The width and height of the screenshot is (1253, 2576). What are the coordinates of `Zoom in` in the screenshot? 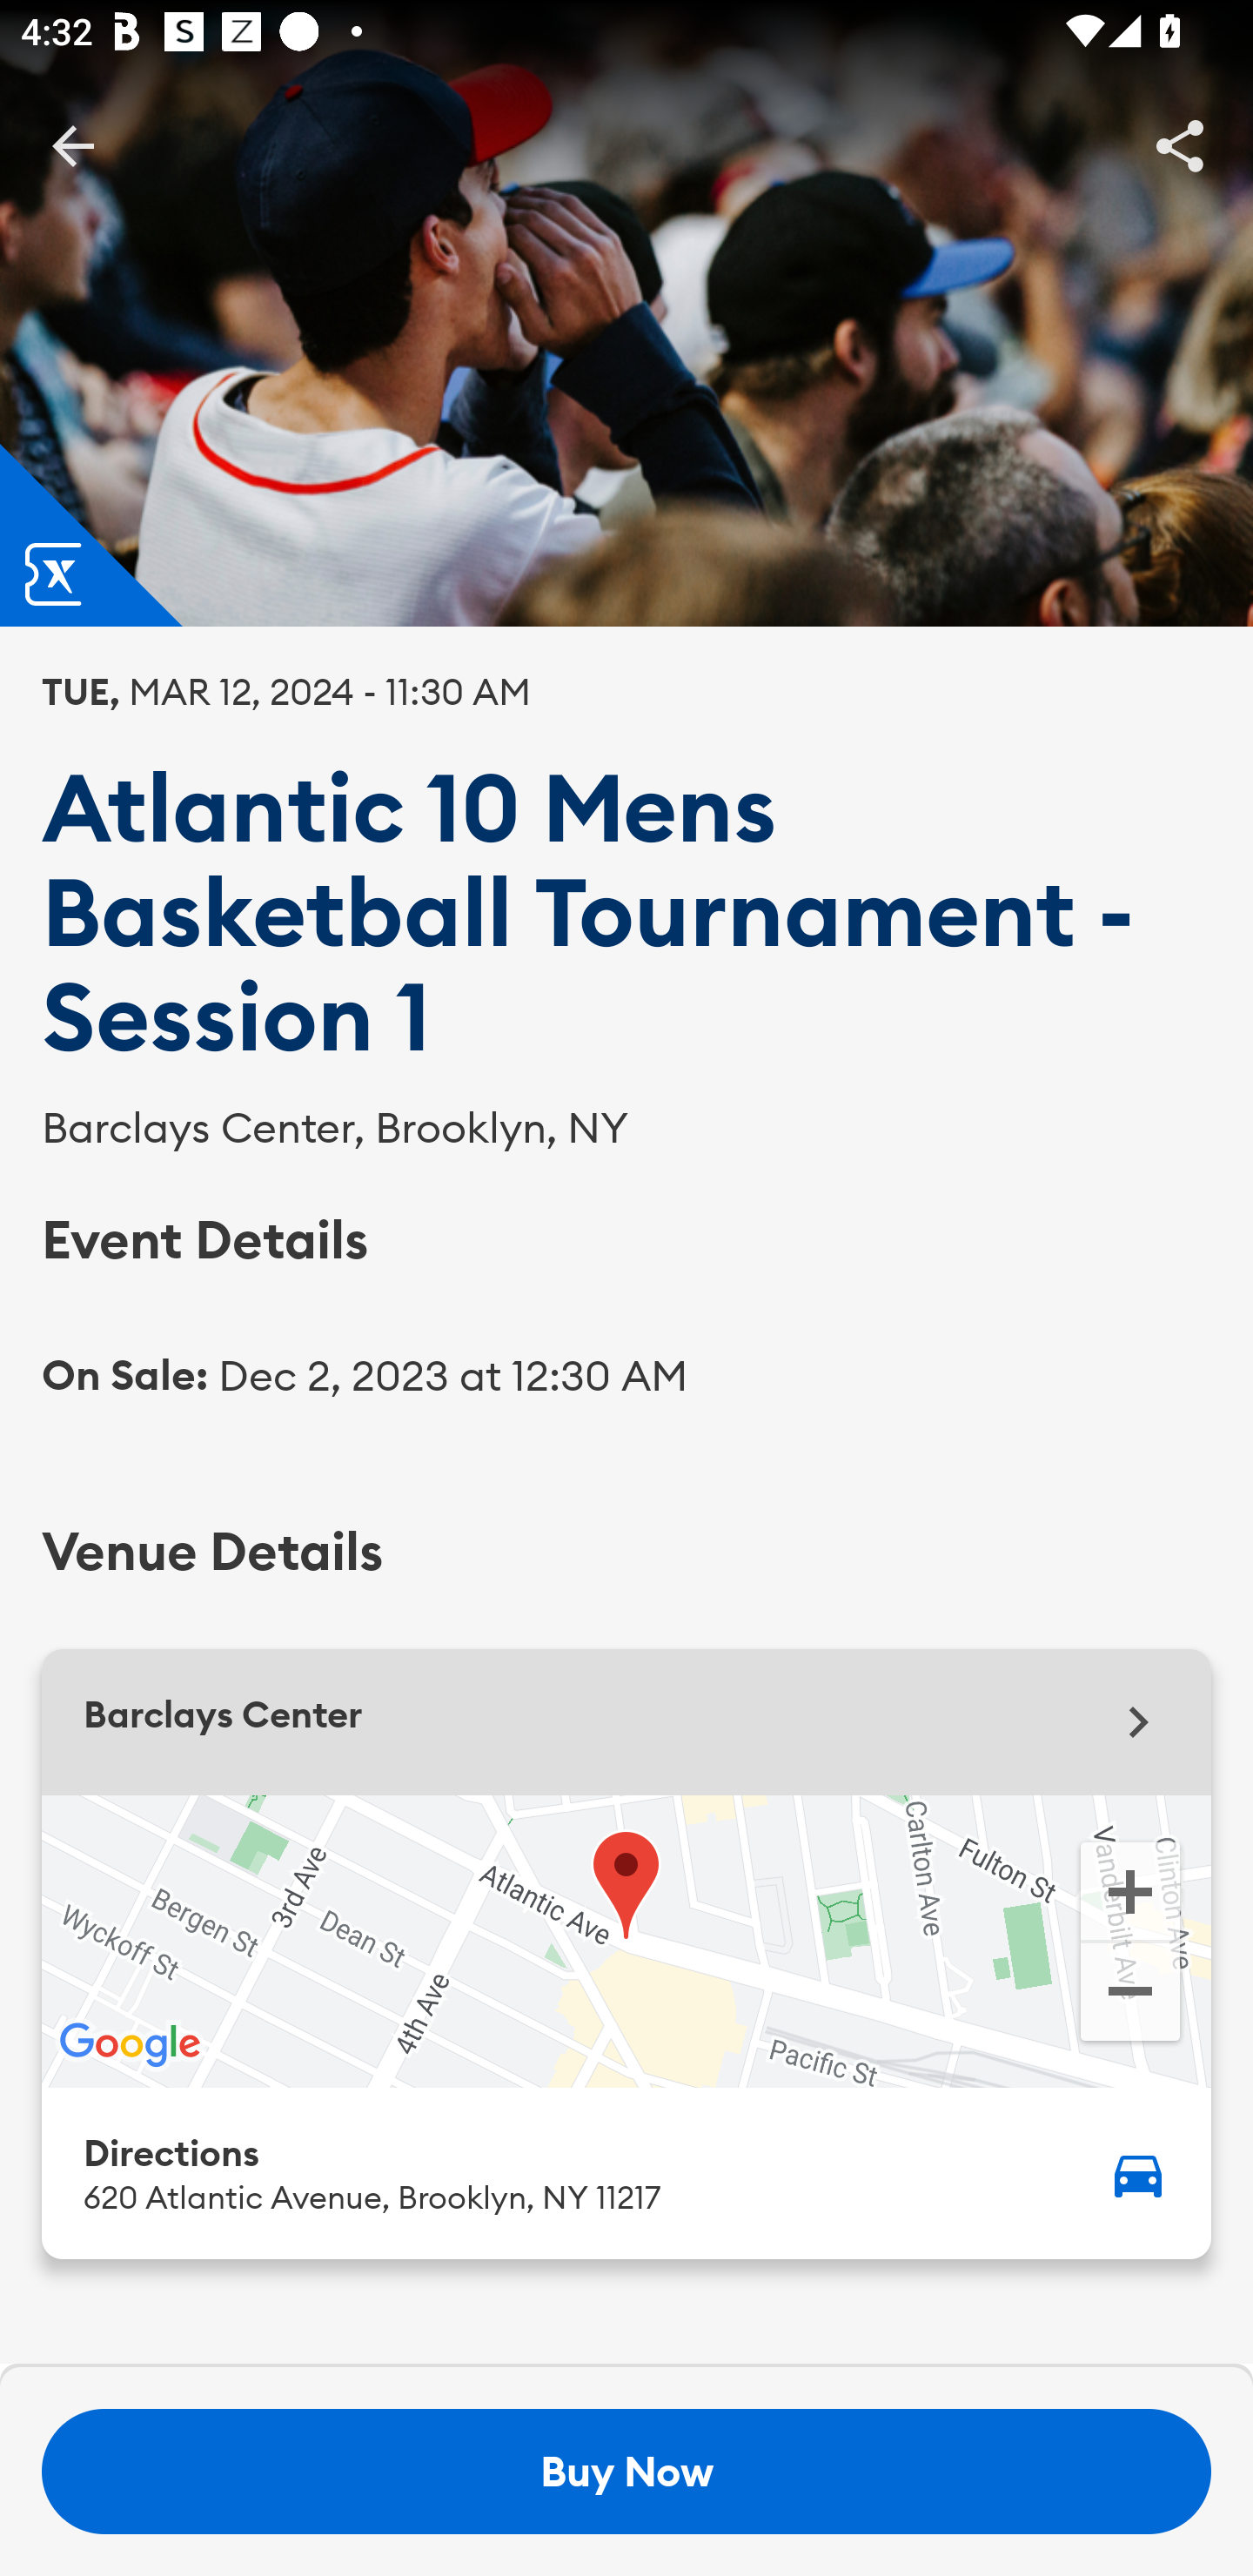 It's located at (1129, 1888).